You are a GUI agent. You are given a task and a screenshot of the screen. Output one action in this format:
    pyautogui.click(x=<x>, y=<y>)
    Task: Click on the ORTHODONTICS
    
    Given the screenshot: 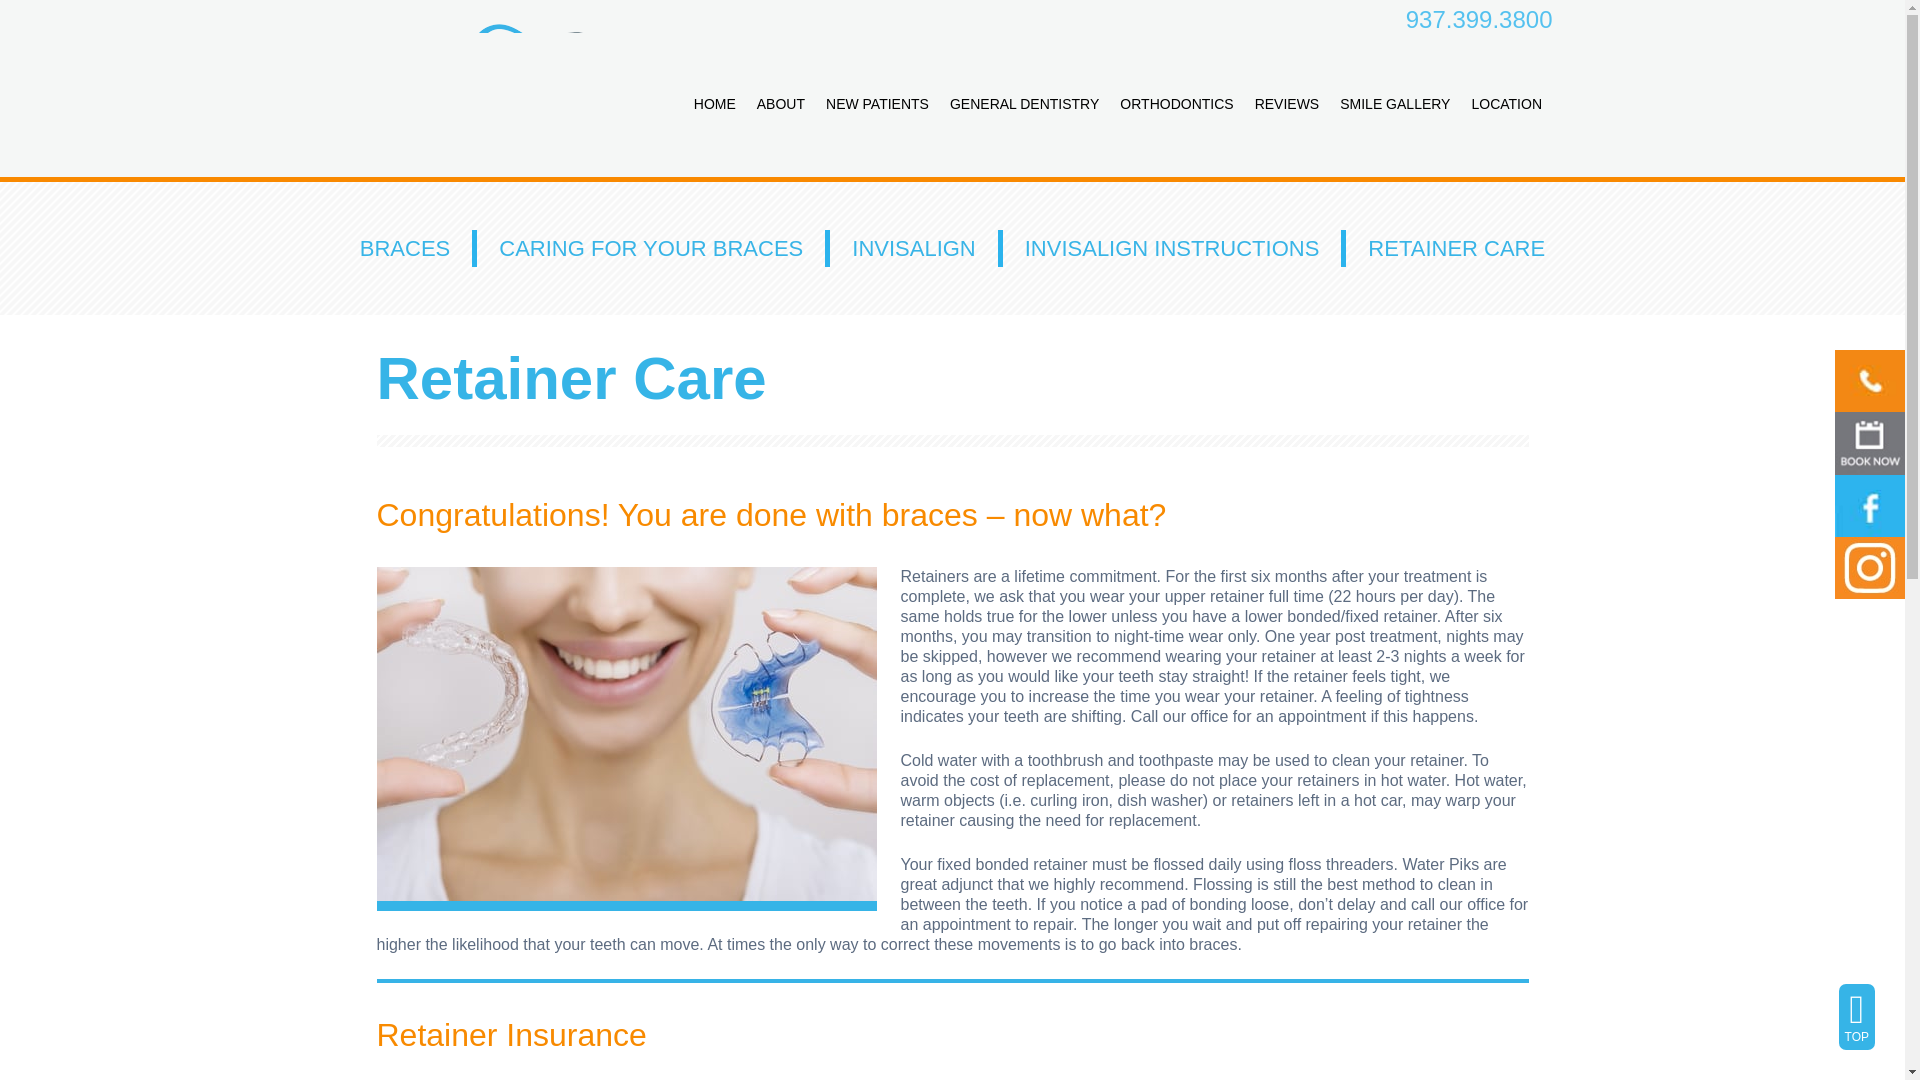 What is the action you would take?
    pyautogui.click(x=1176, y=104)
    